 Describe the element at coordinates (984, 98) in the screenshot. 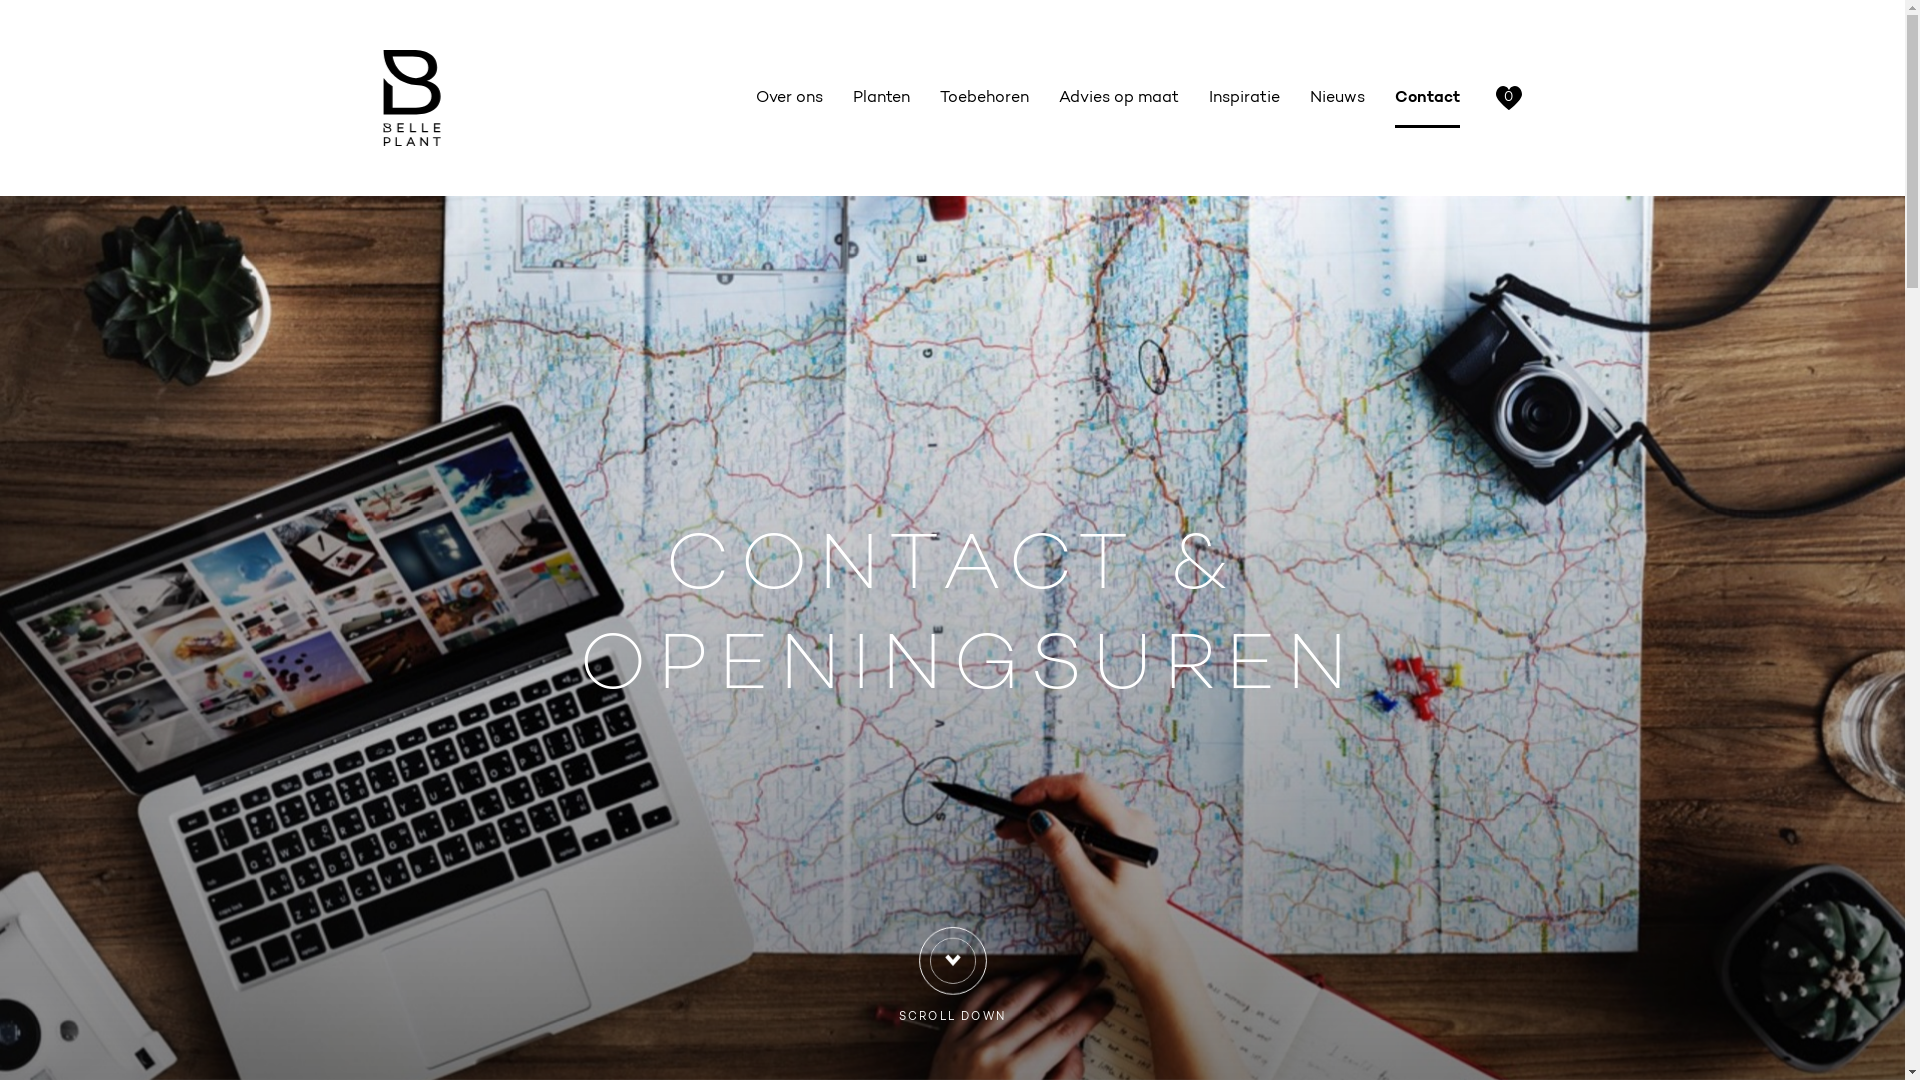

I see `Toebehoren` at that location.